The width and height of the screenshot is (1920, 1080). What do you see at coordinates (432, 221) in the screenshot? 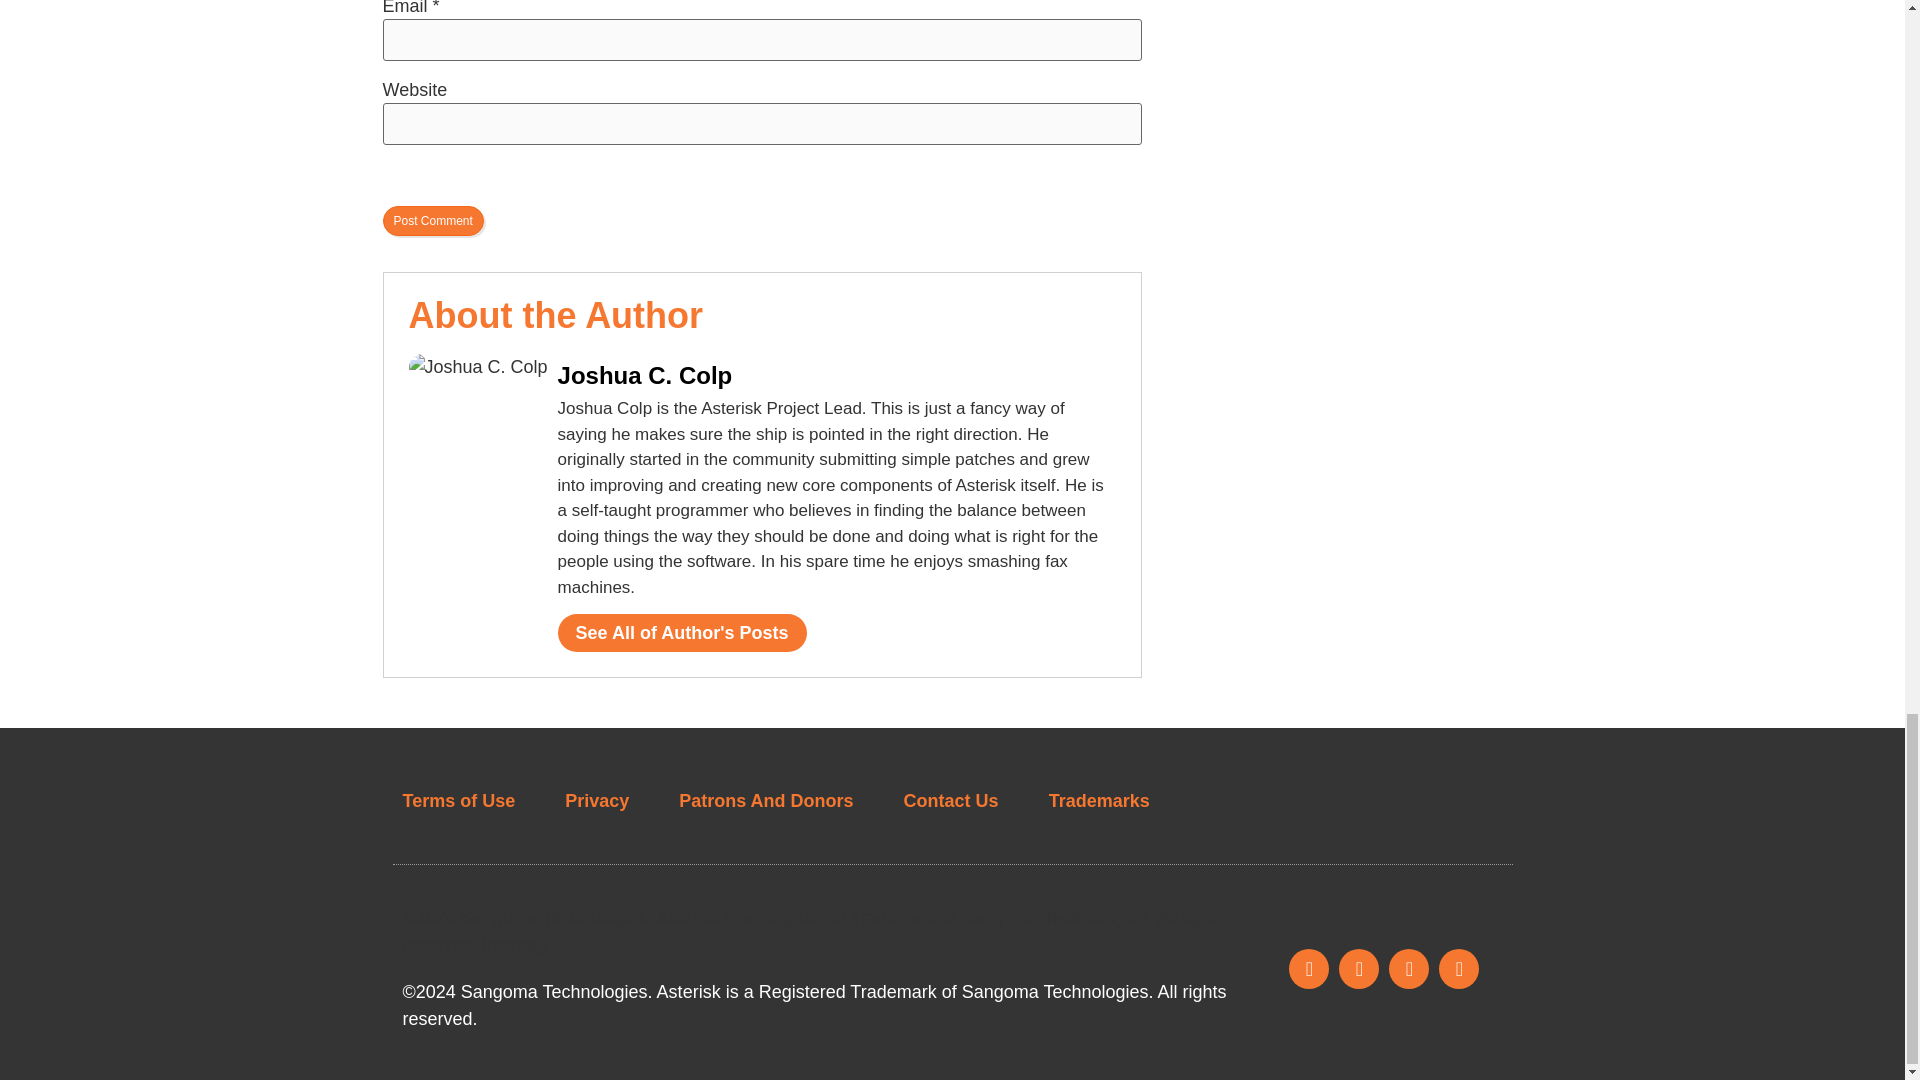
I see `Post Comment` at bounding box center [432, 221].